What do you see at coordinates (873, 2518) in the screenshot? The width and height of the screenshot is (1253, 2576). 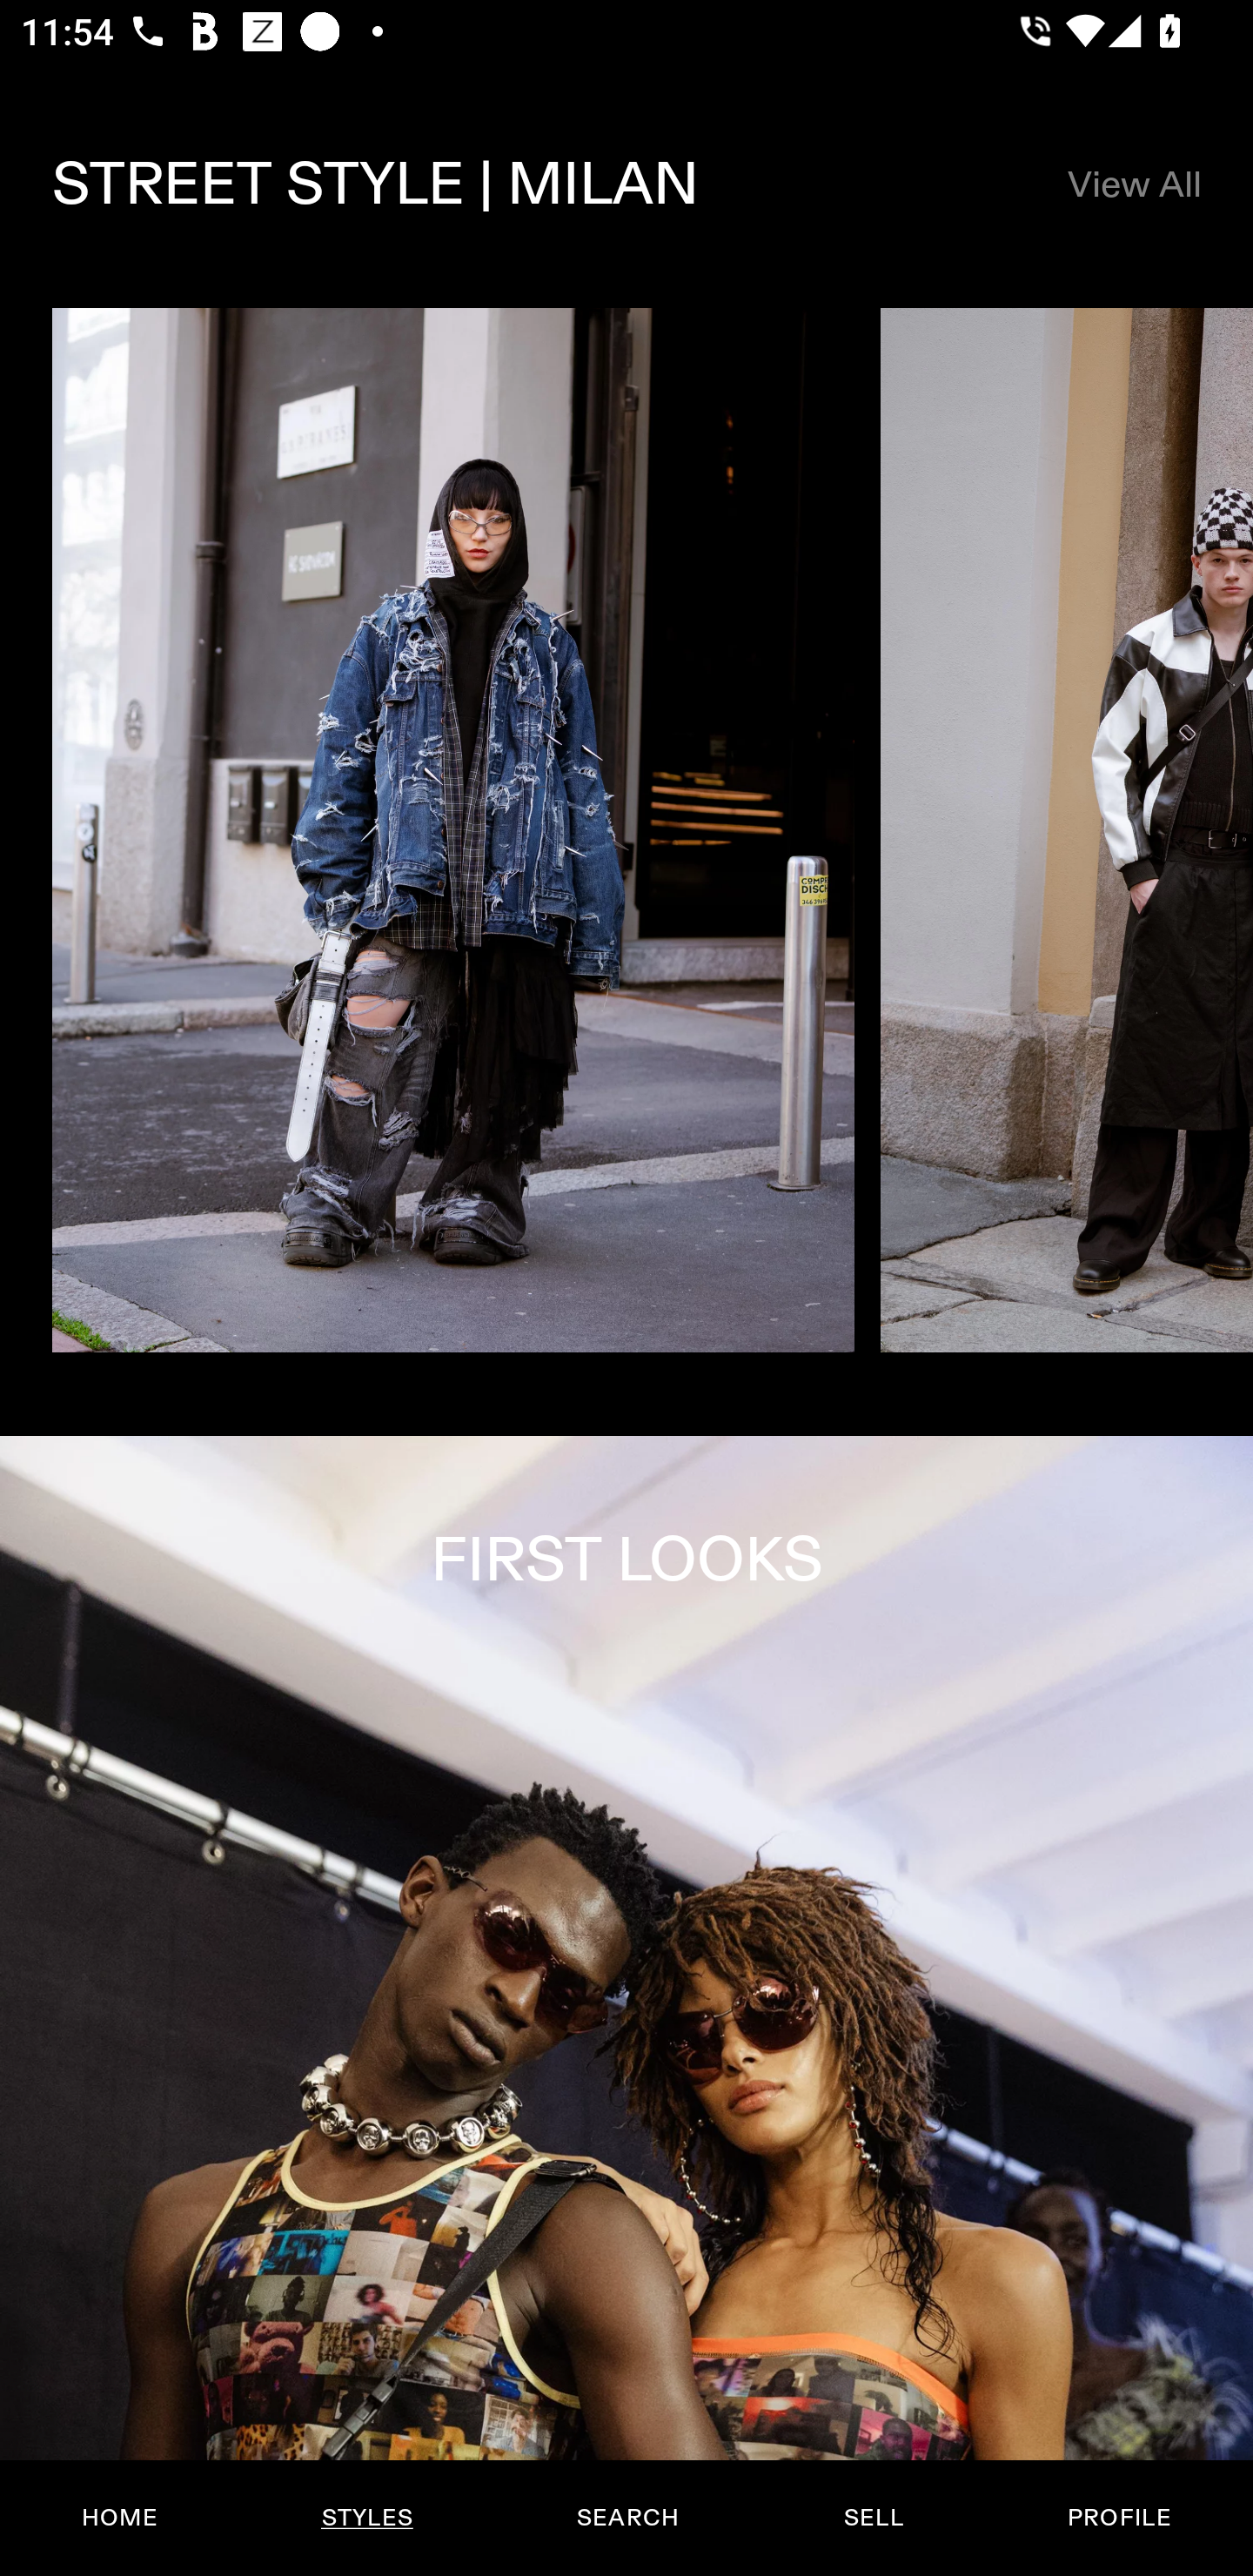 I see `SELL` at bounding box center [873, 2518].